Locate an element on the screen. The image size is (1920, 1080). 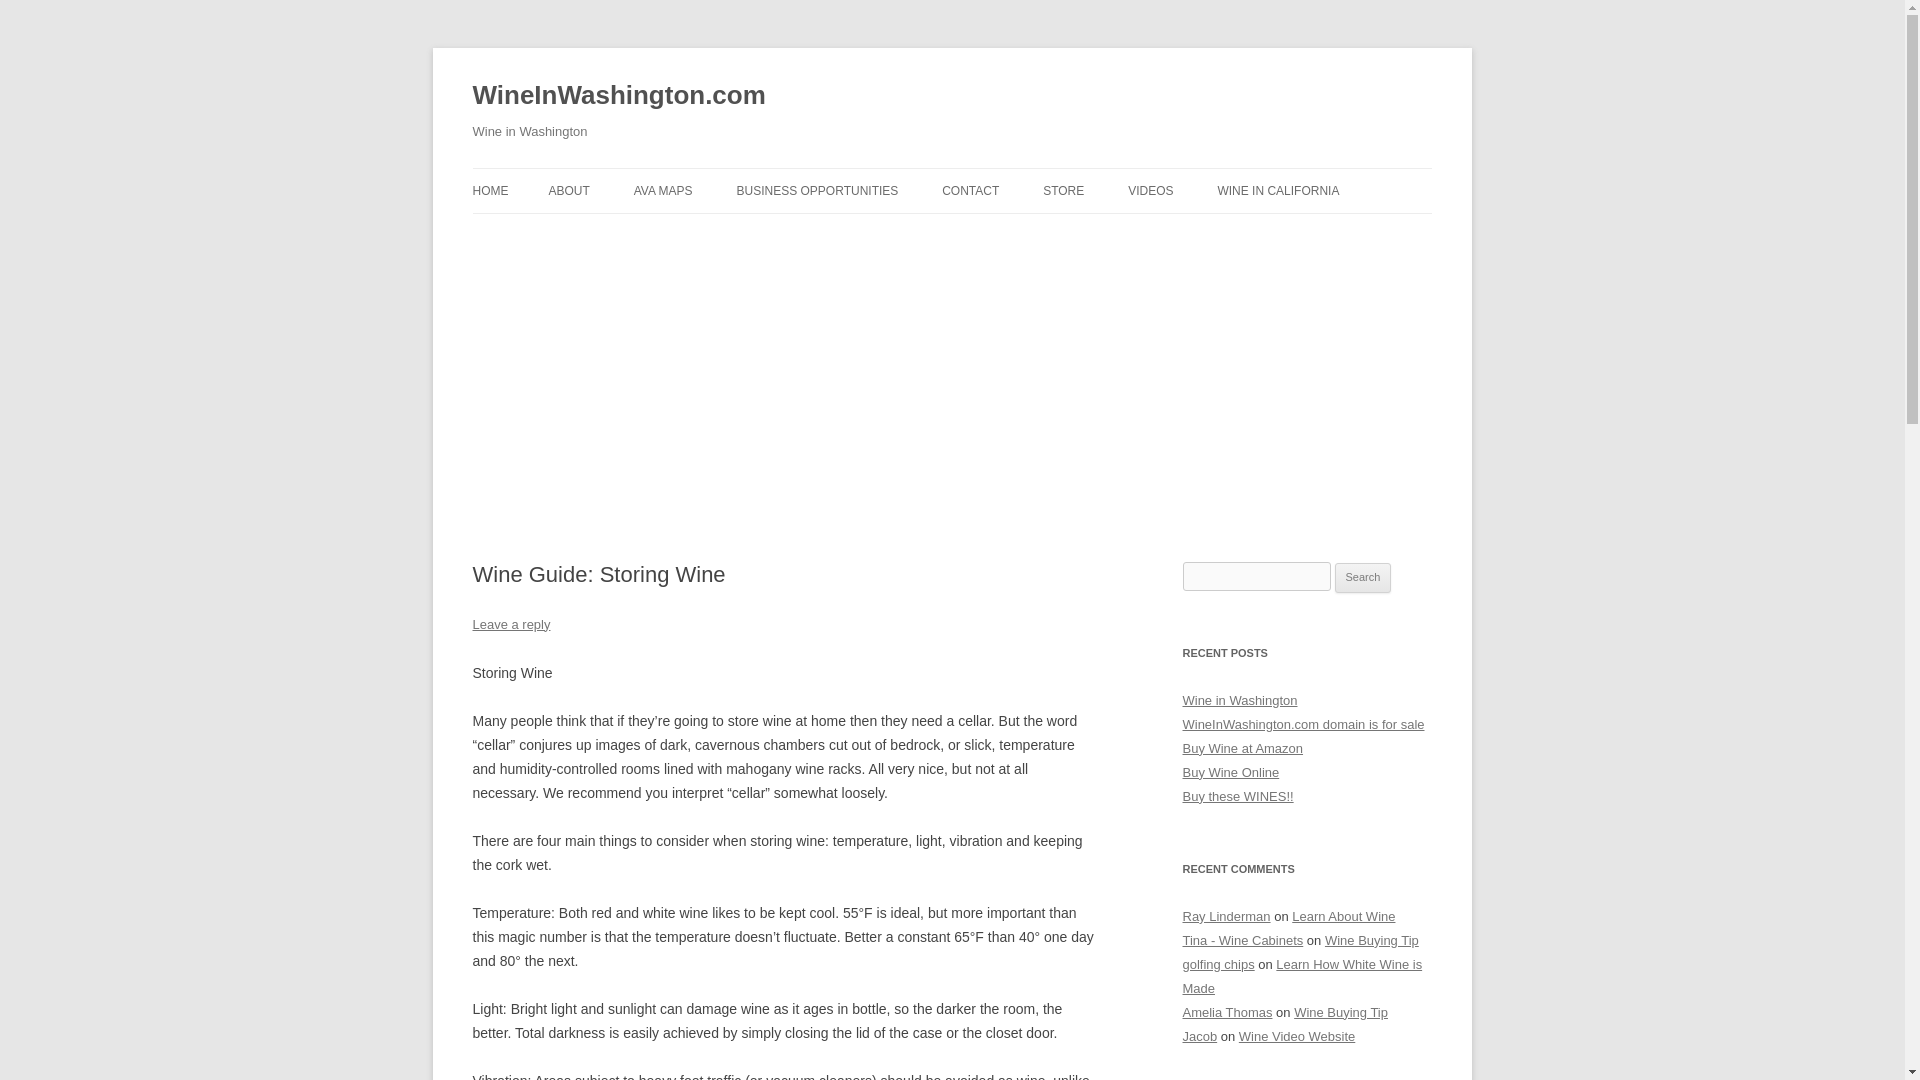
CONTACT is located at coordinates (970, 190).